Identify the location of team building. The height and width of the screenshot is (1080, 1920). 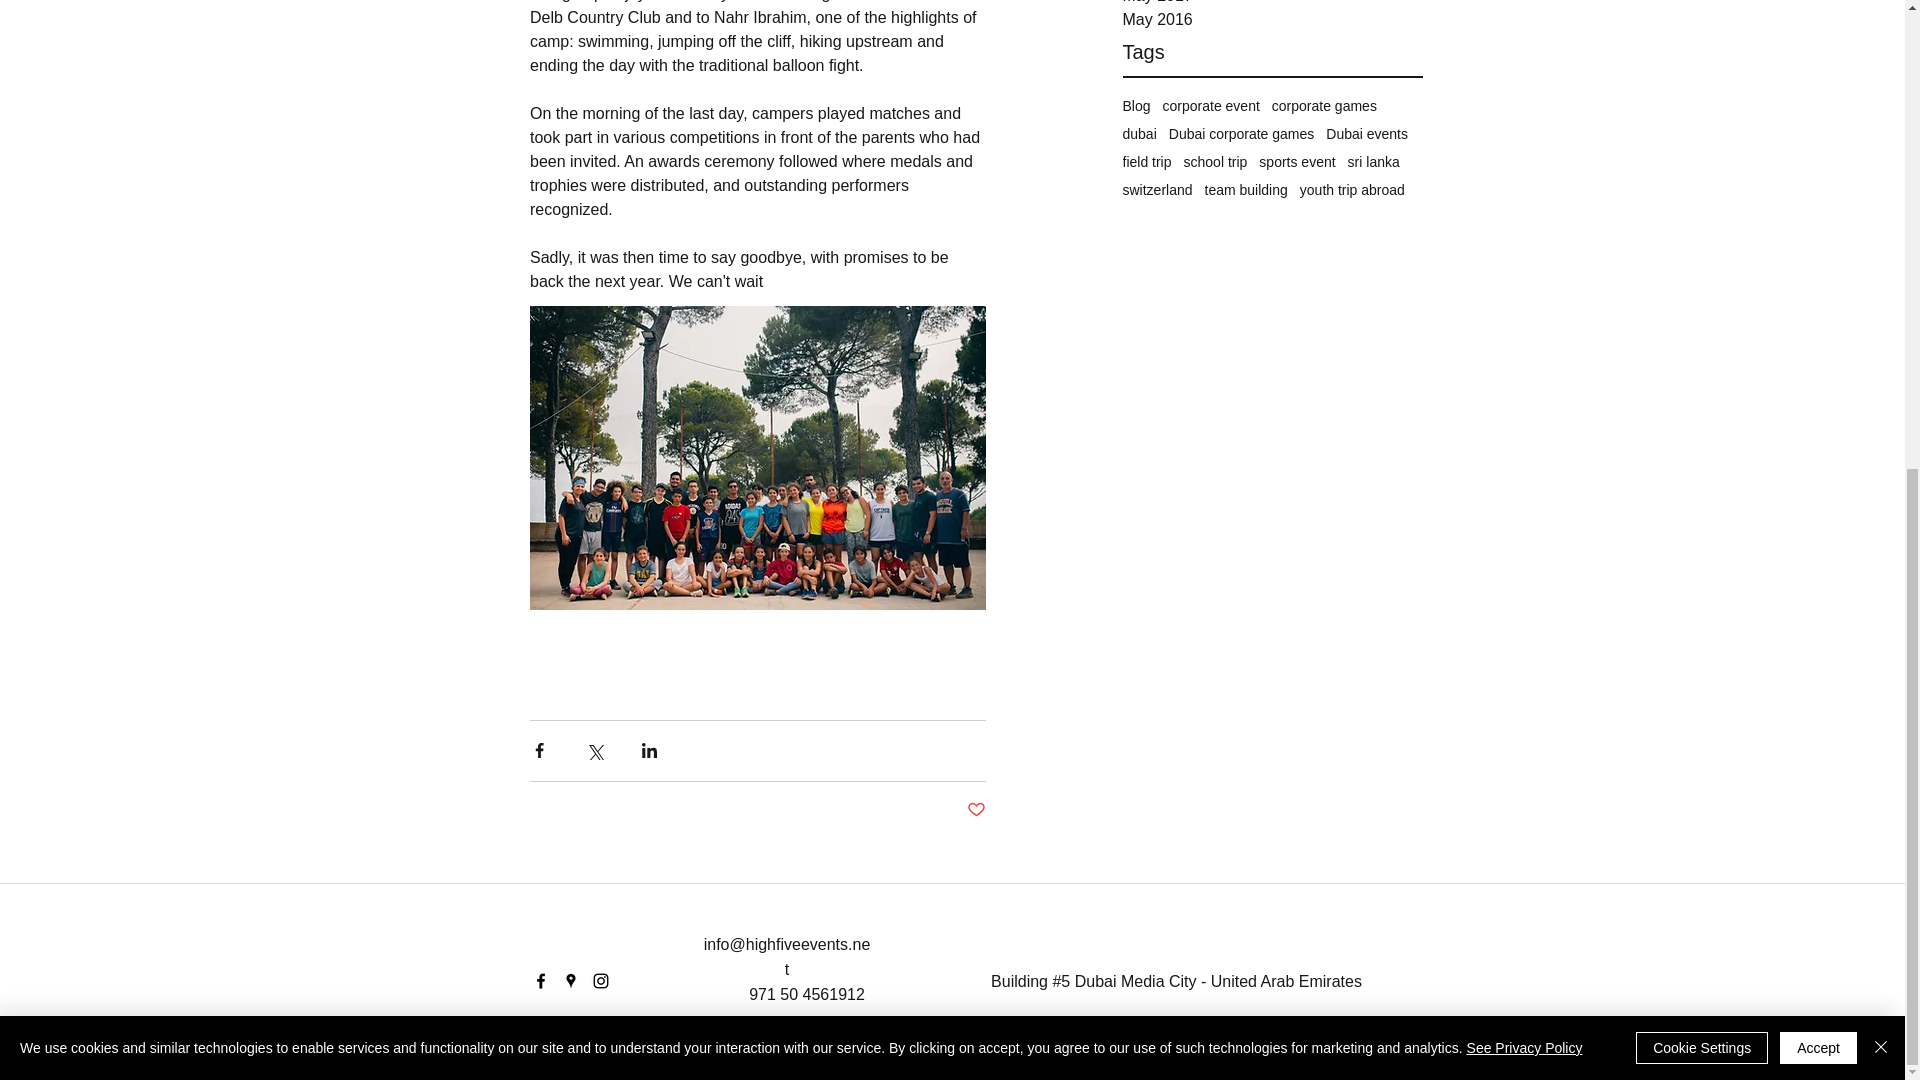
(1246, 190).